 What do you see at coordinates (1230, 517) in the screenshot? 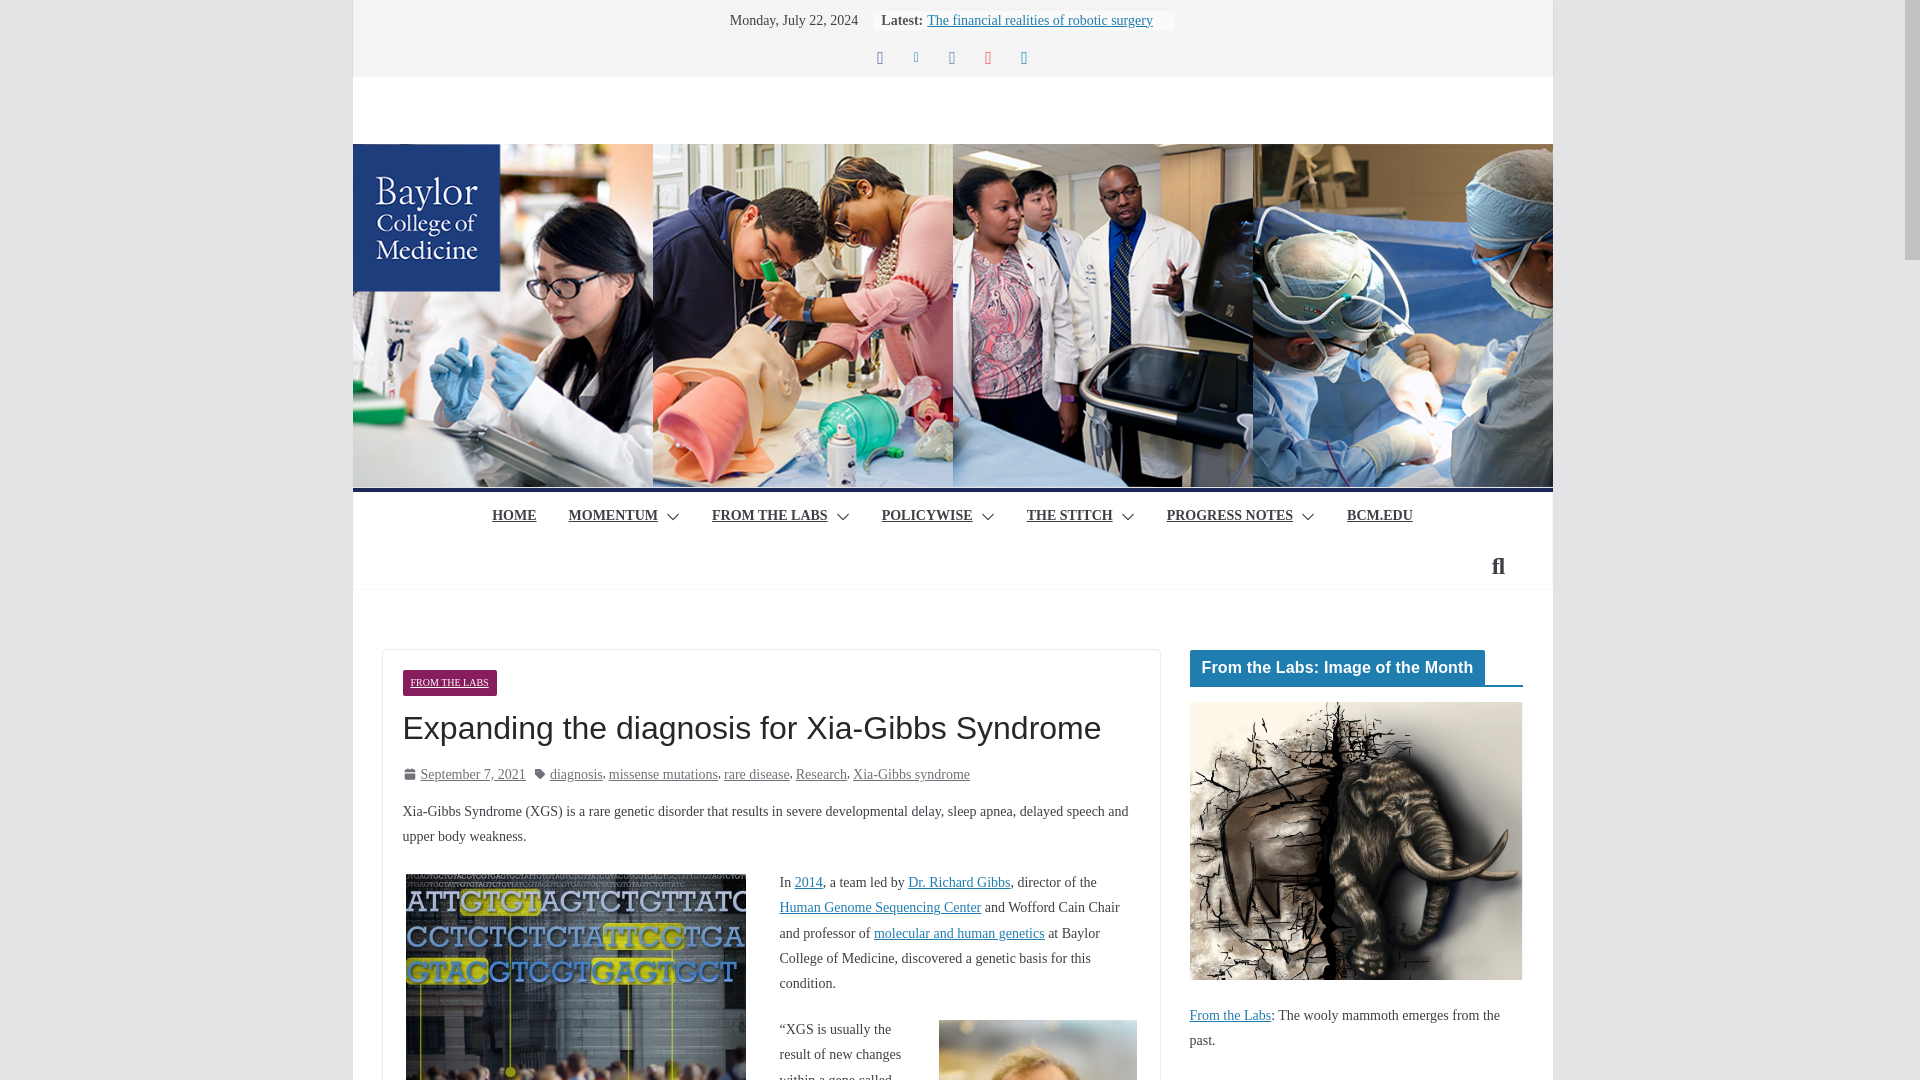
I see `PROGRESS NOTES` at bounding box center [1230, 517].